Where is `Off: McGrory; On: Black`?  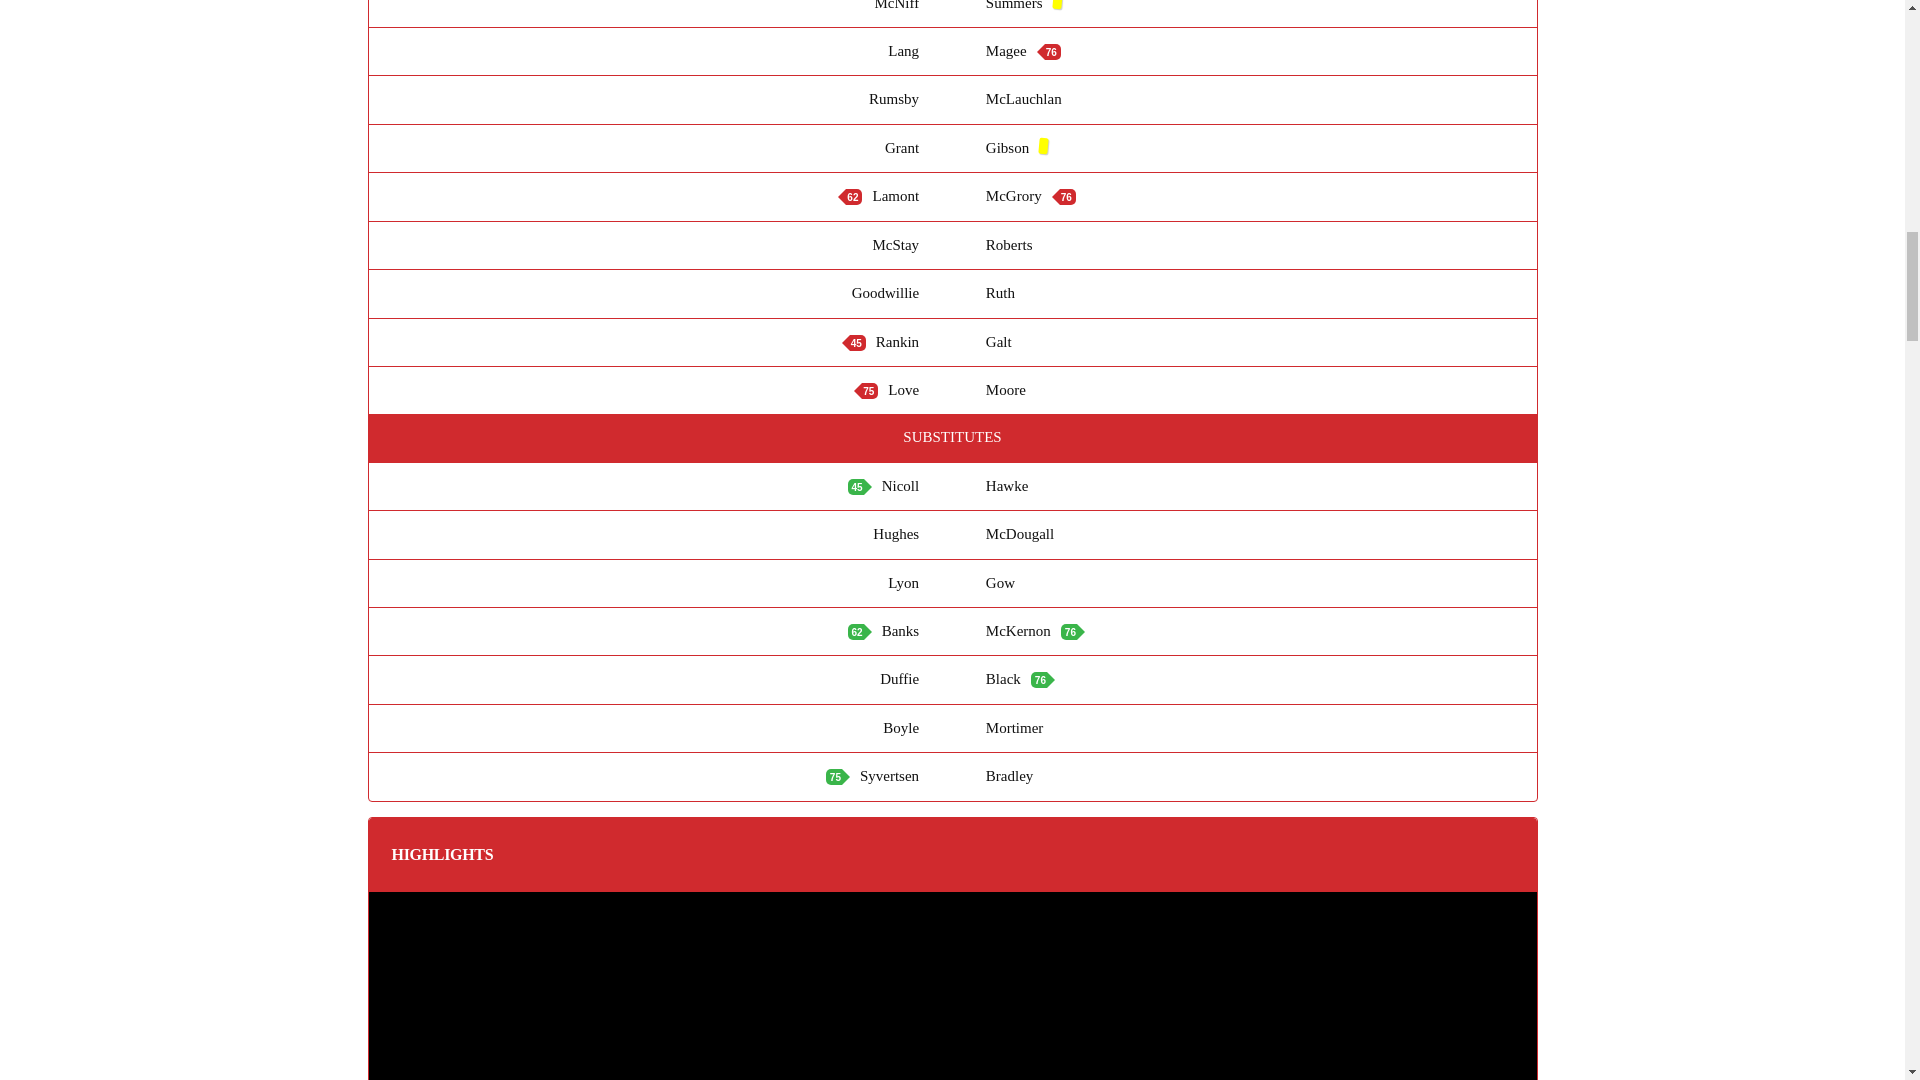
Off: McGrory; On: Black is located at coordinates (1067, 197).